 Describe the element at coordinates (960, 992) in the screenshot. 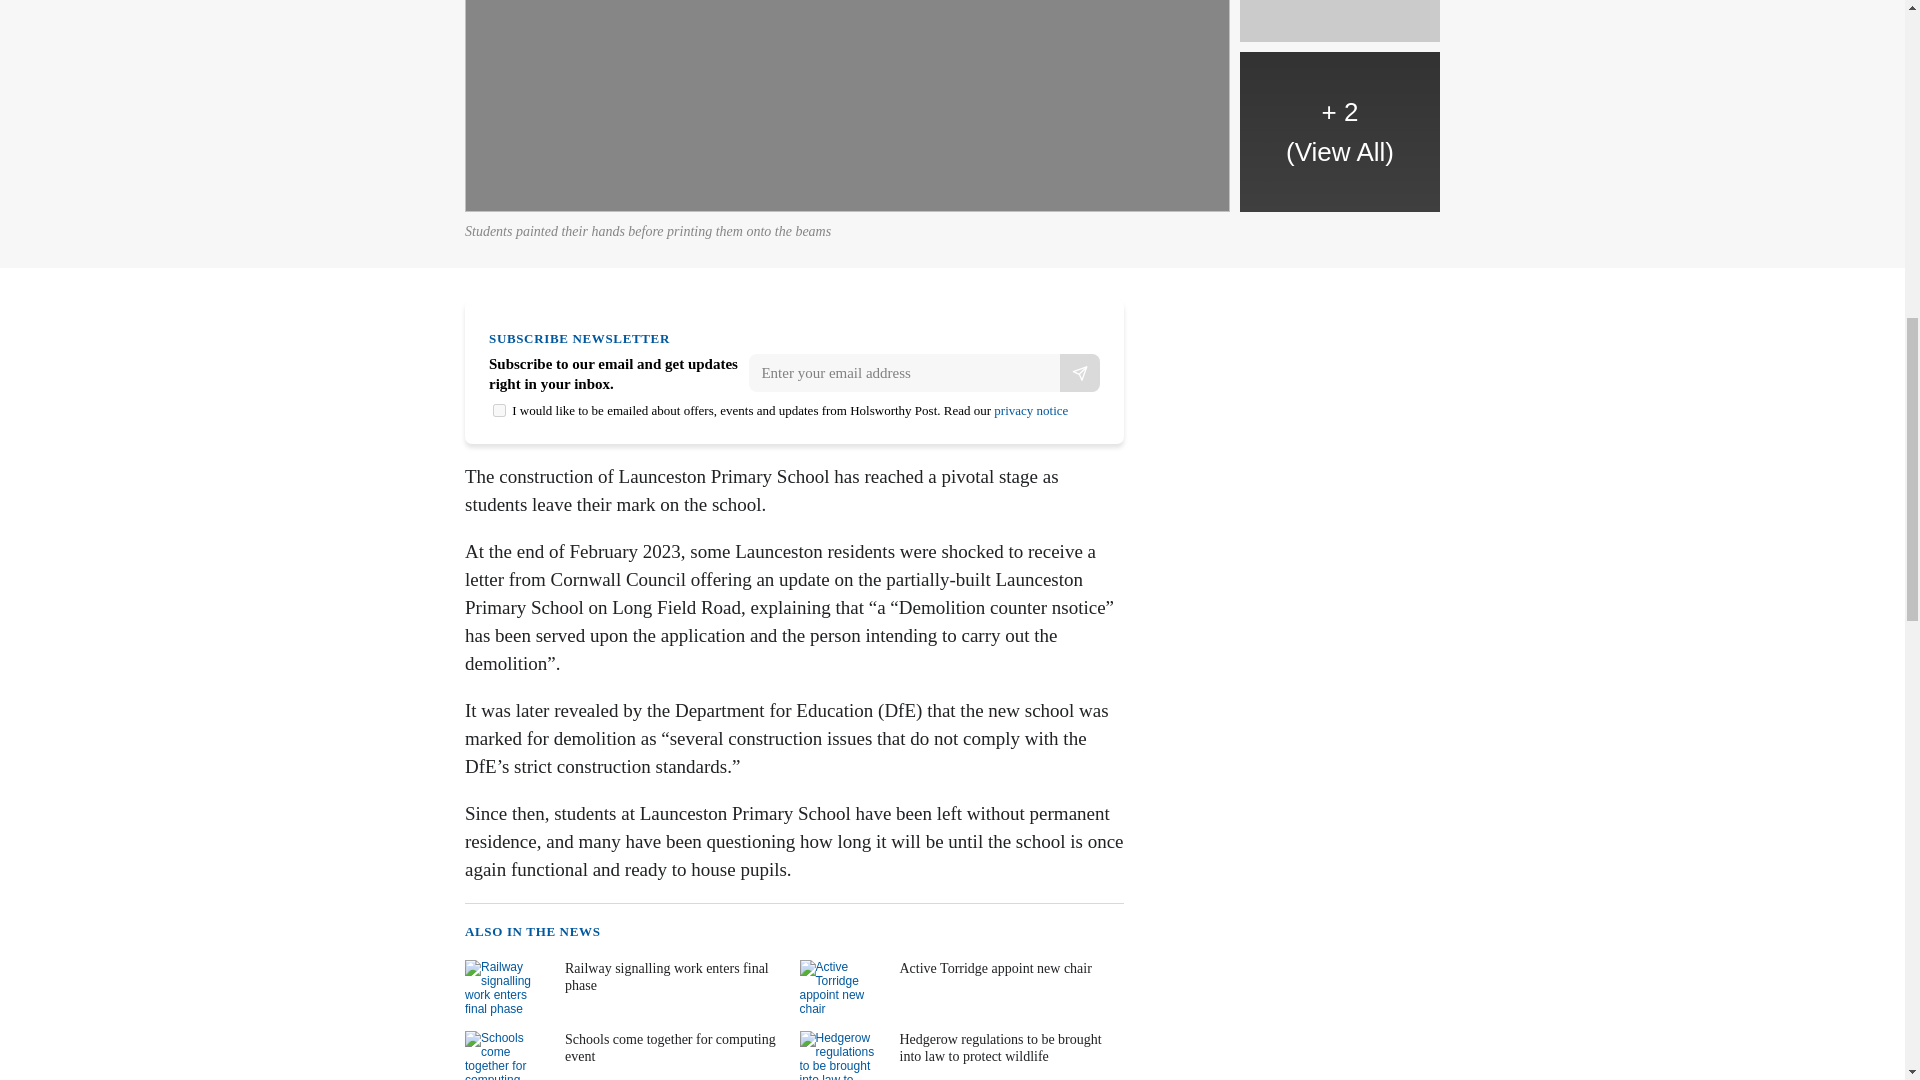

I see `Active Torridge appoint new chair` at that location.